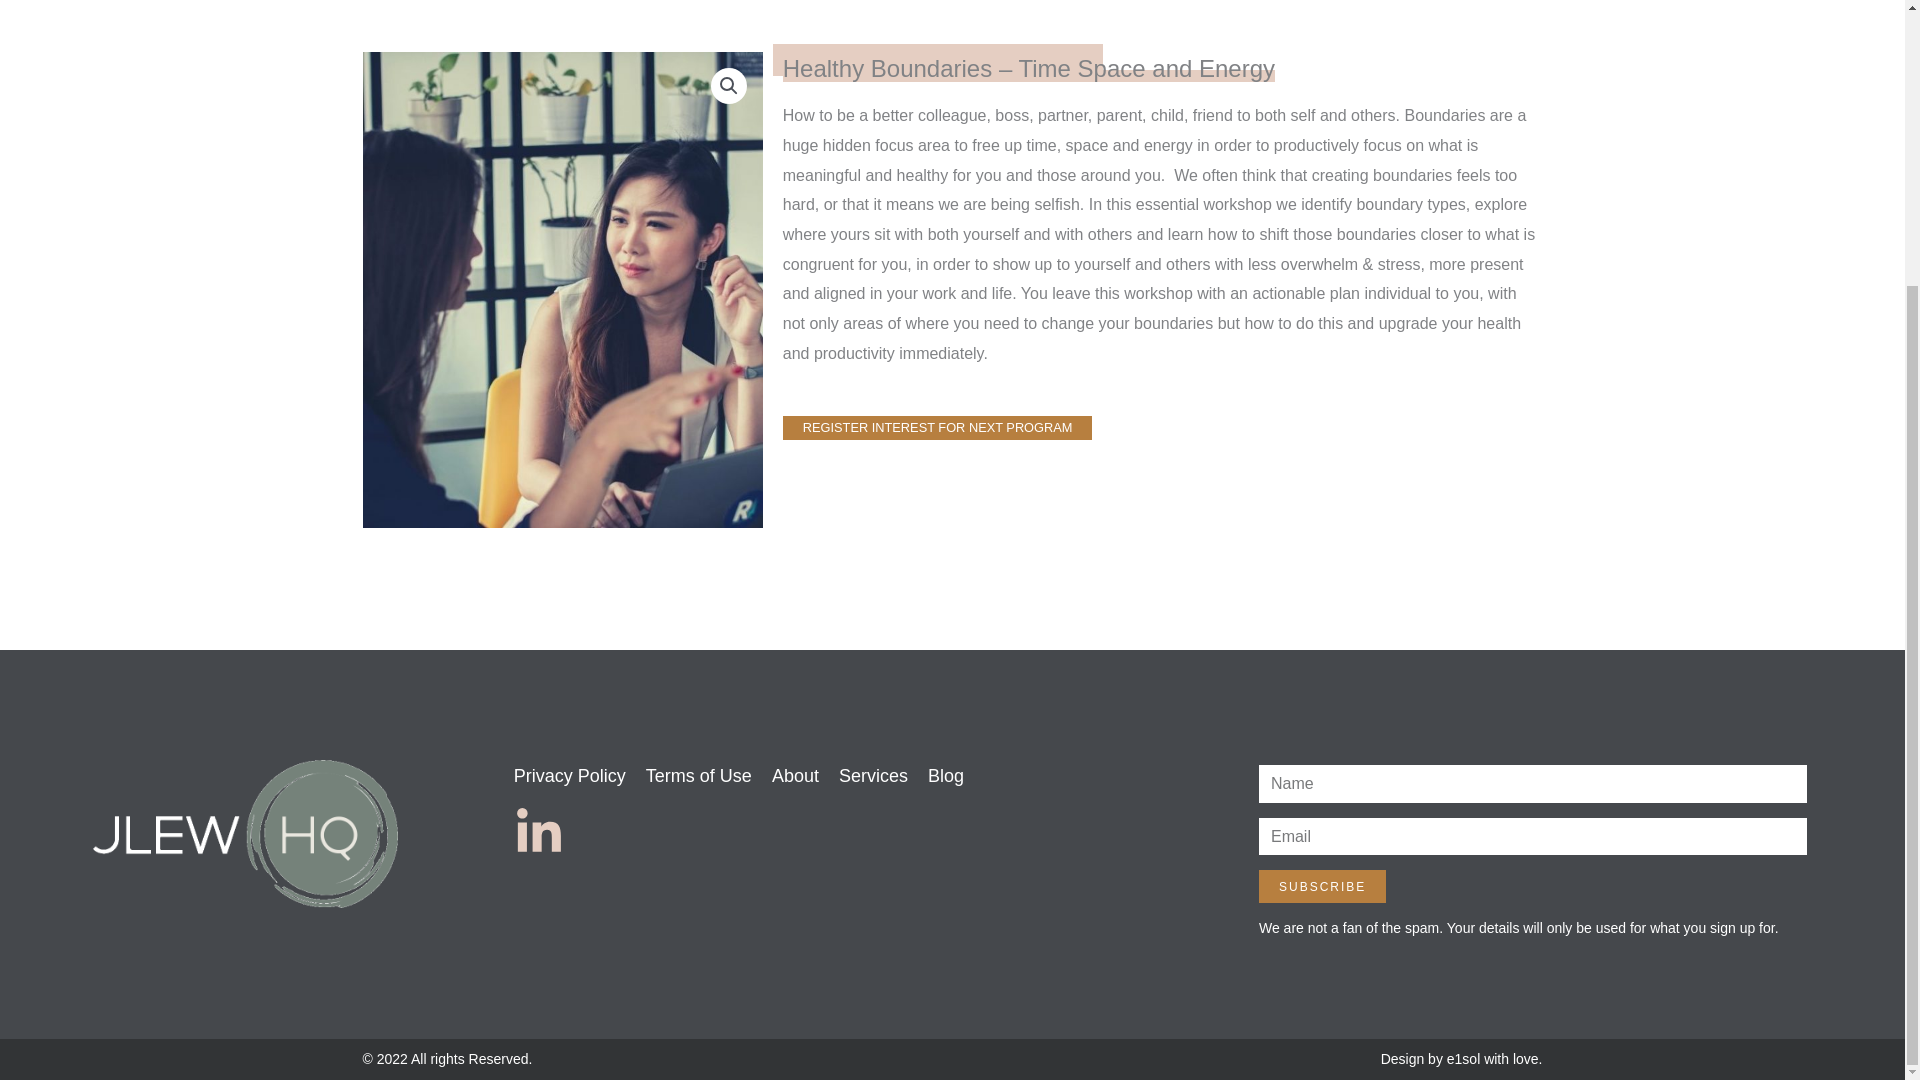 This screenshot has width=1920, height=1080. Describe the element at coordinates (570, 776) in the screenshot. I see `Privacy Policy` at that location.